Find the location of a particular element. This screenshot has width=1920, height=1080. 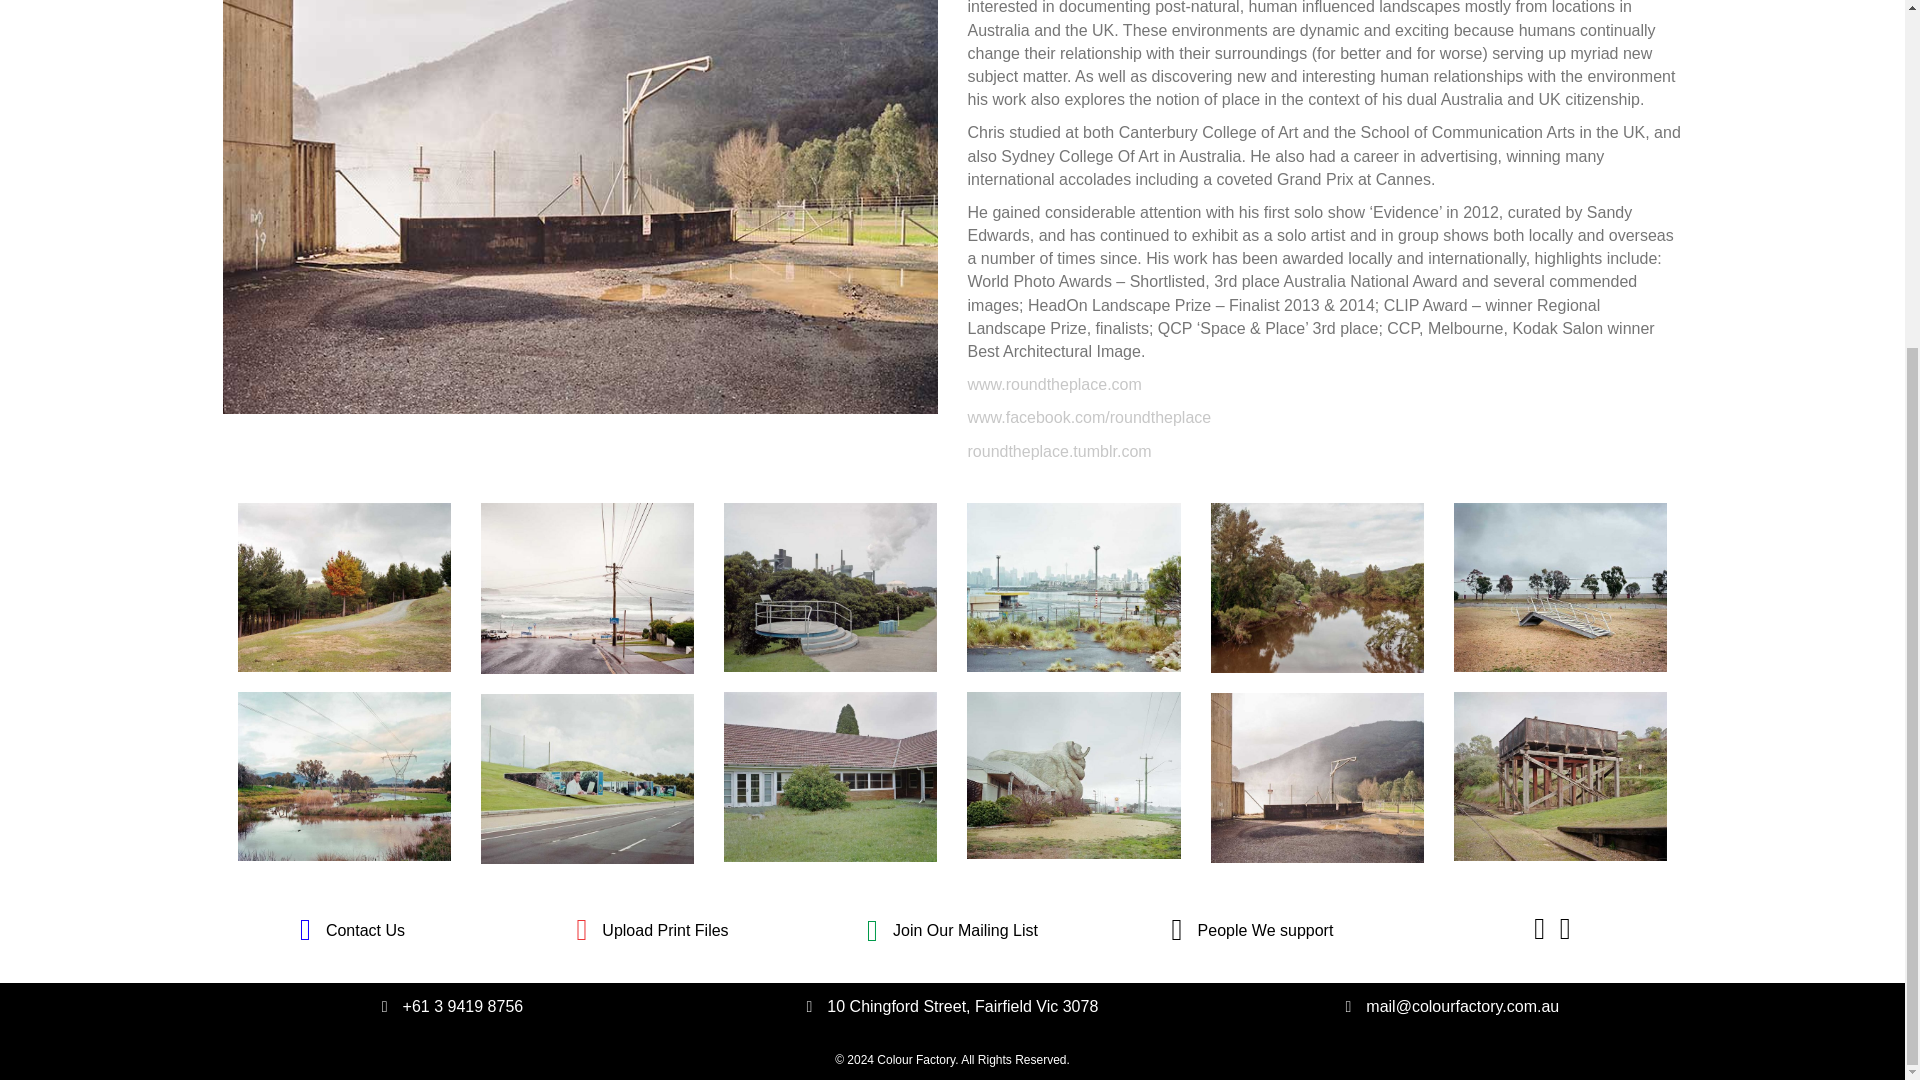

Upload Print Files is located at coordinates (664, 930).